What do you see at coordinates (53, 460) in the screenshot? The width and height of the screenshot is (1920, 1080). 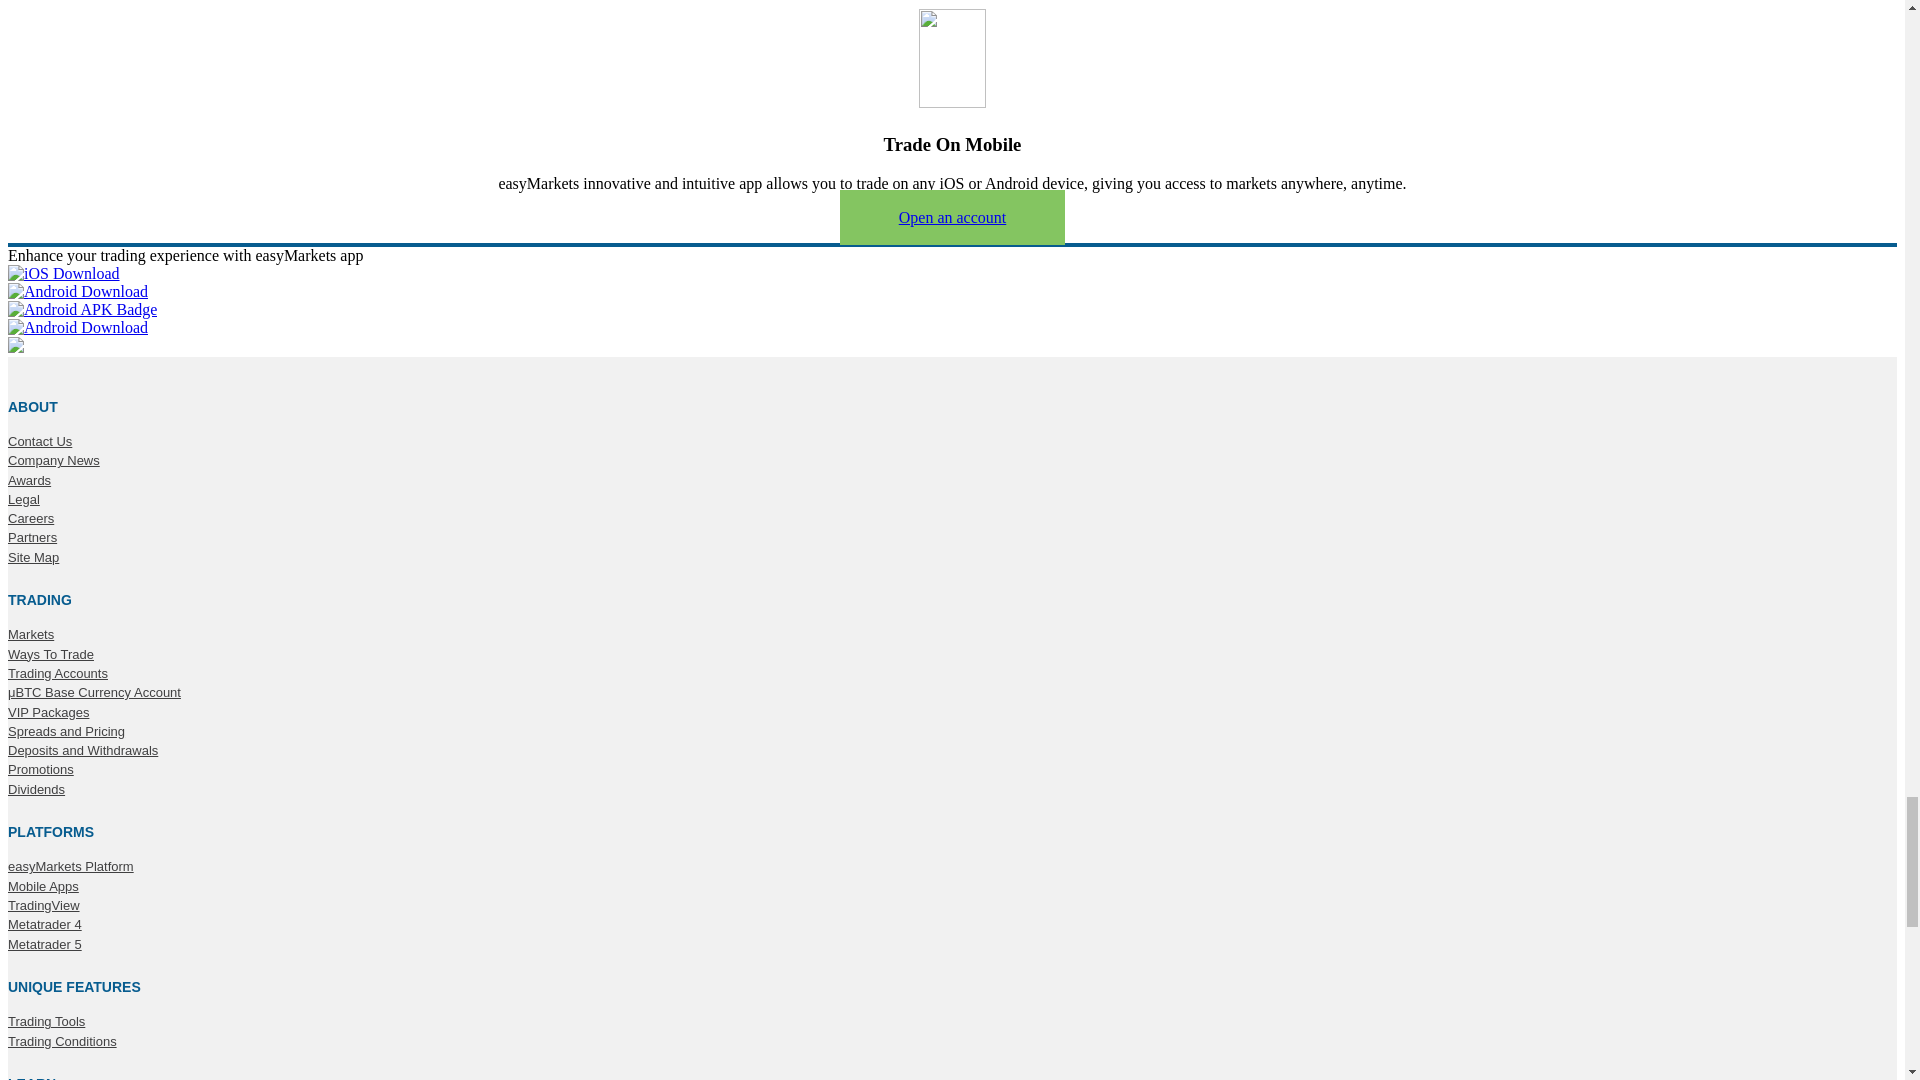 I see `Company News` at bounding box center [53, 460].